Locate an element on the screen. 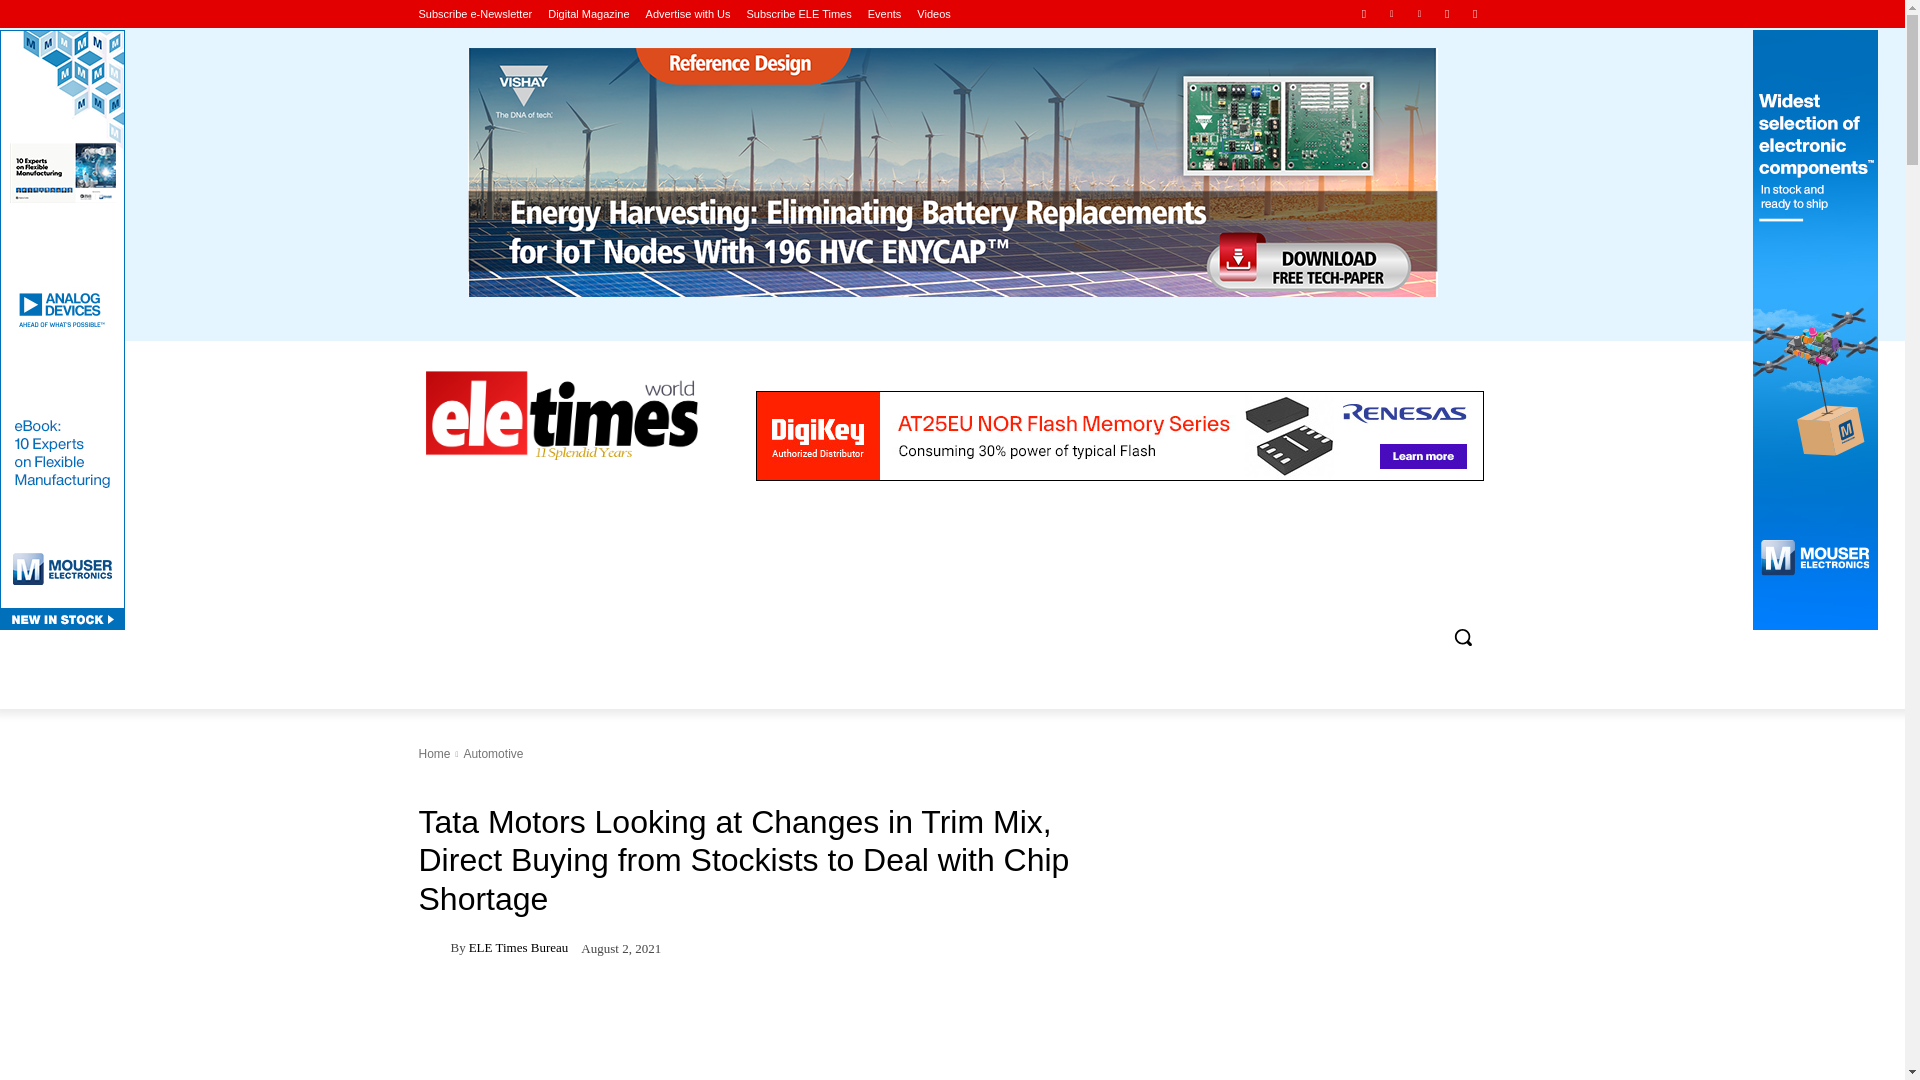  Linkedin is located at coordinates (1392, 13).